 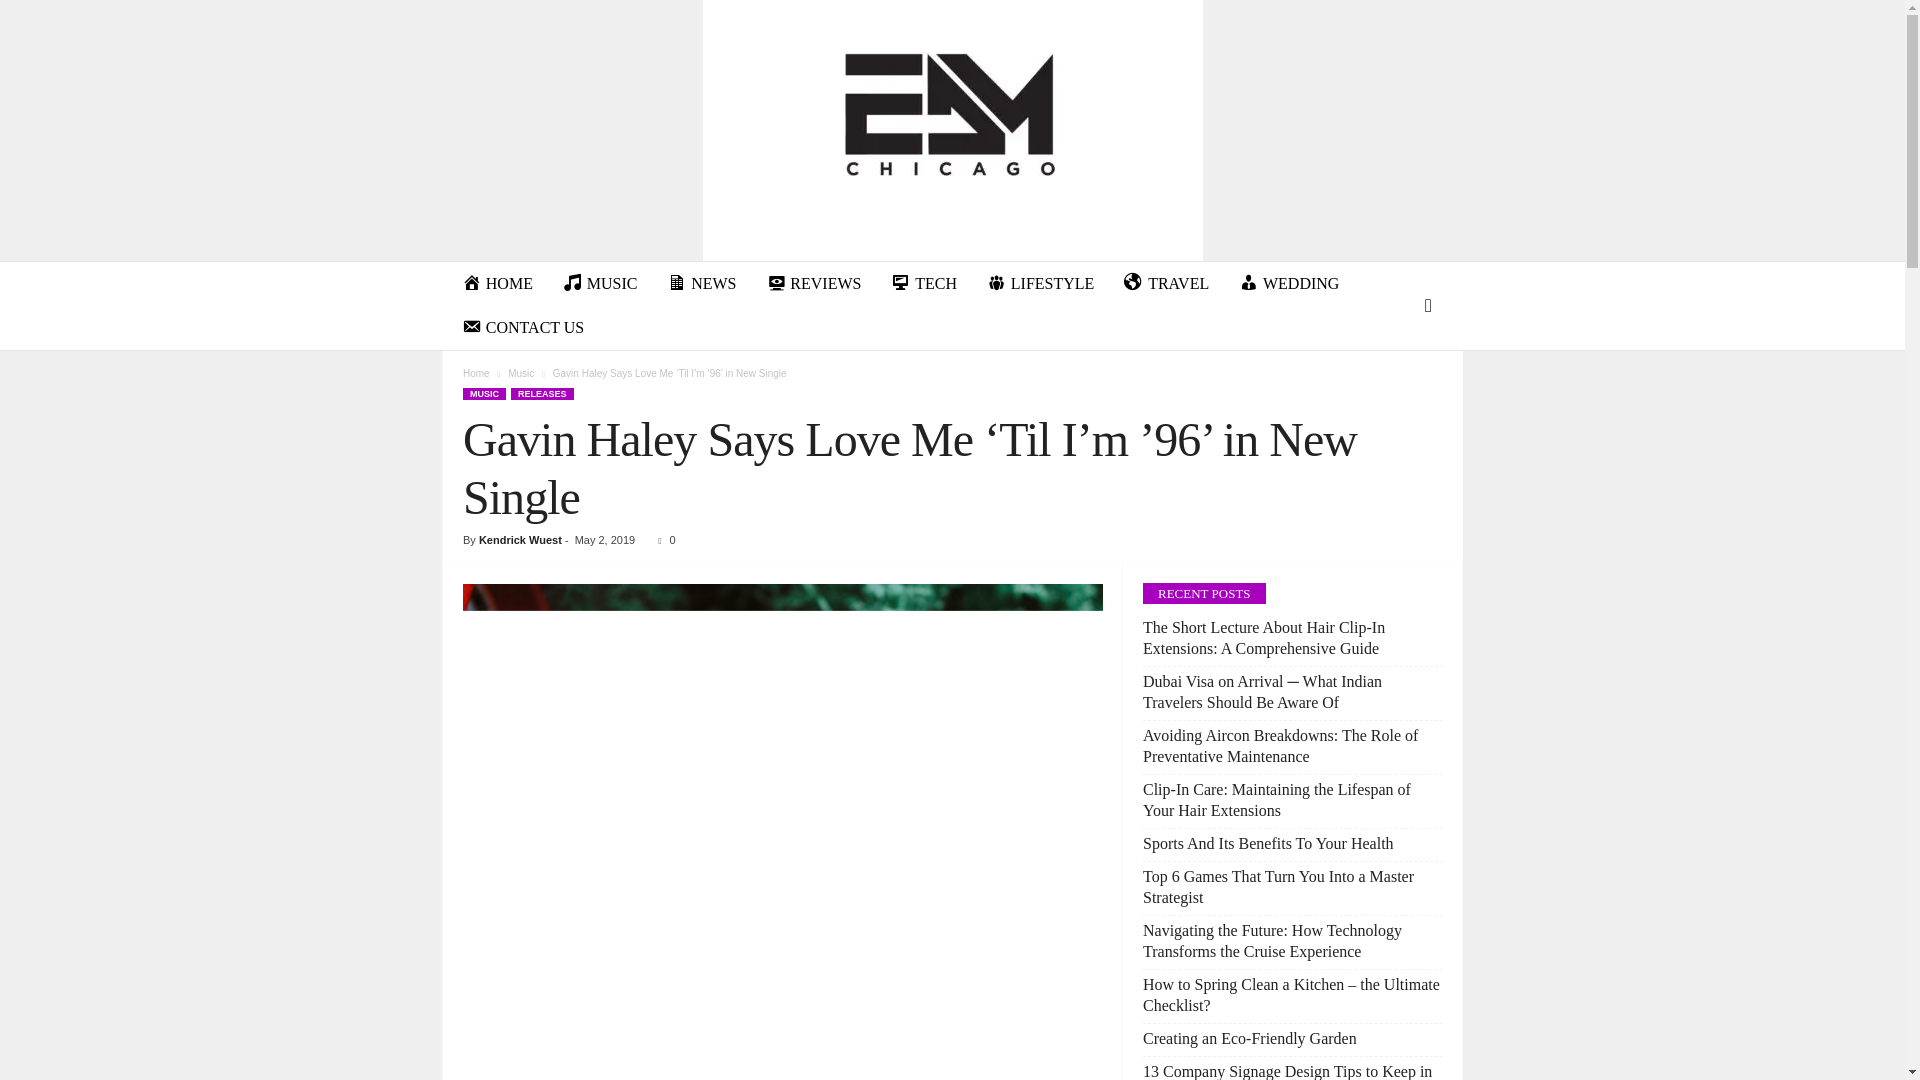 What do you see at coordinates (542, 393) in the screenshot?
I see `RELEASES` at bounding box center [542, 393].